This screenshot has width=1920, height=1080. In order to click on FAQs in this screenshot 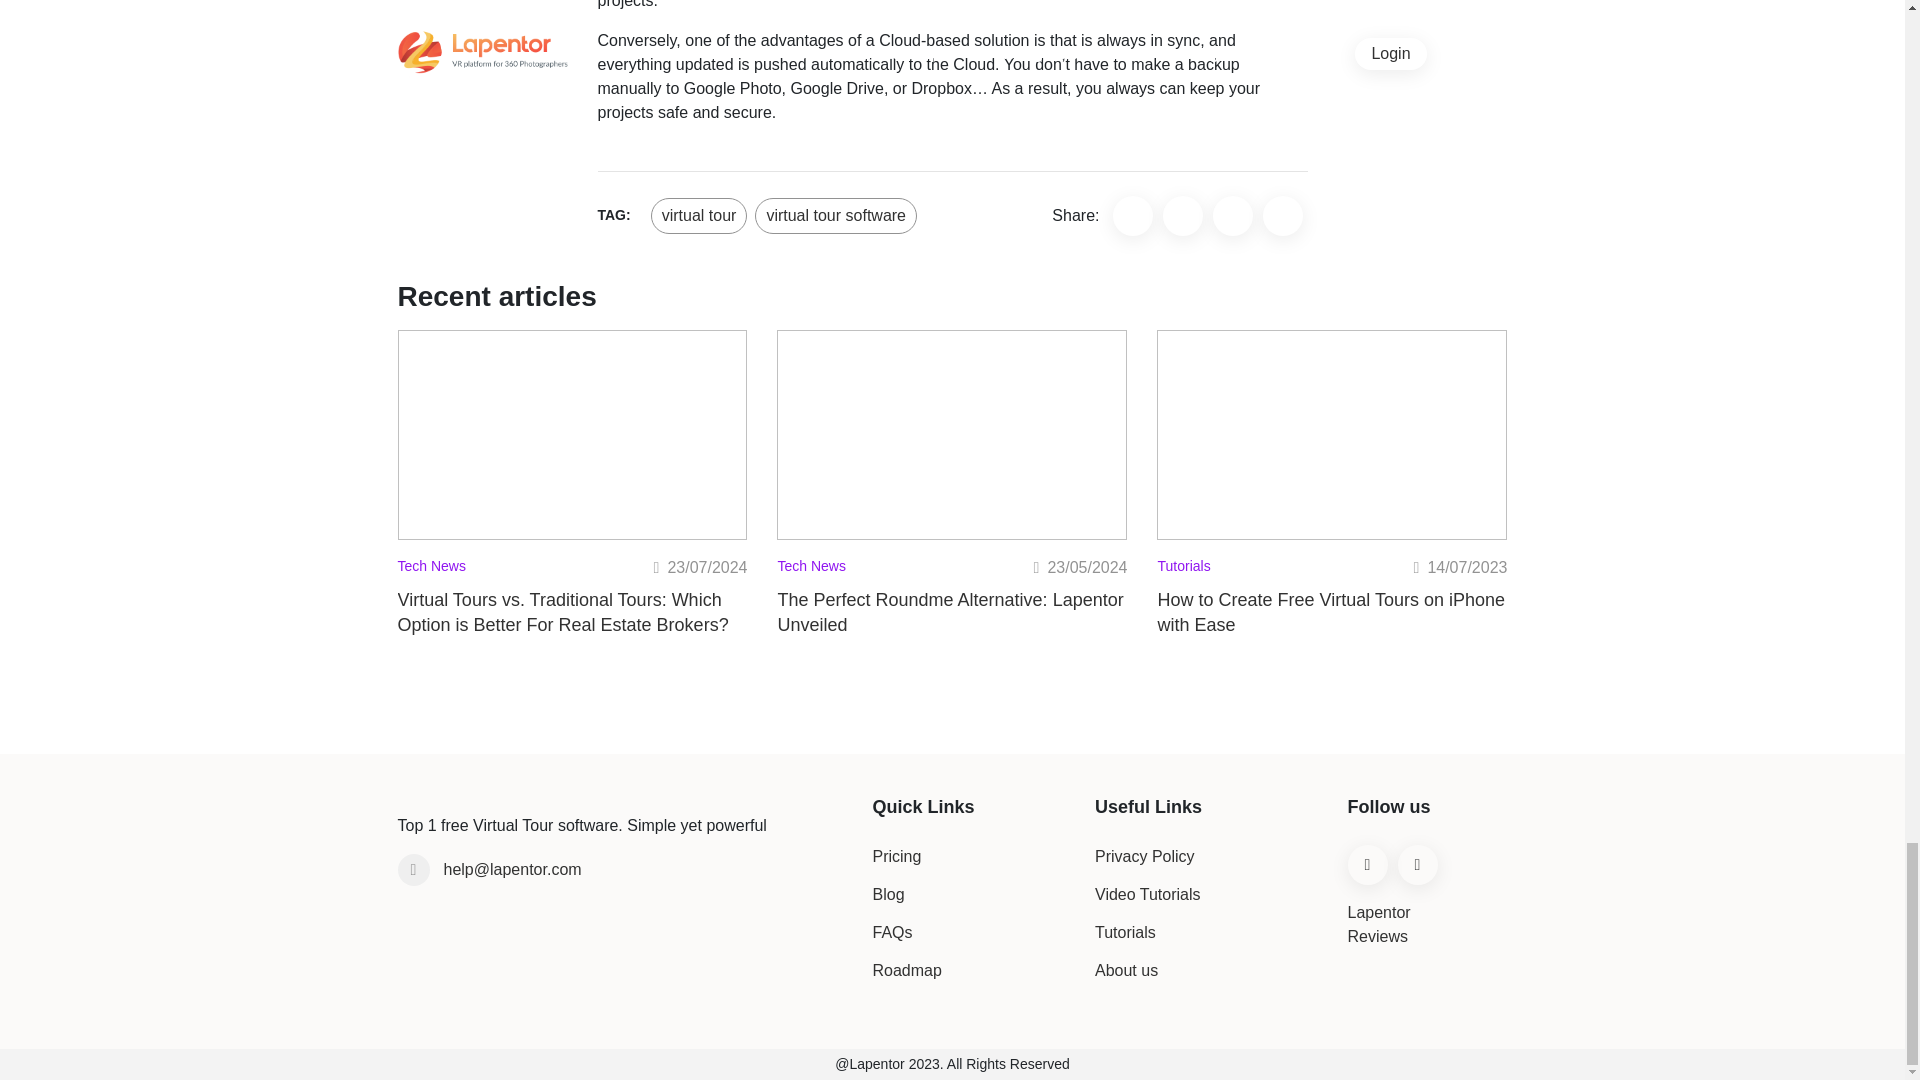, I will do `click(892, 932)`.